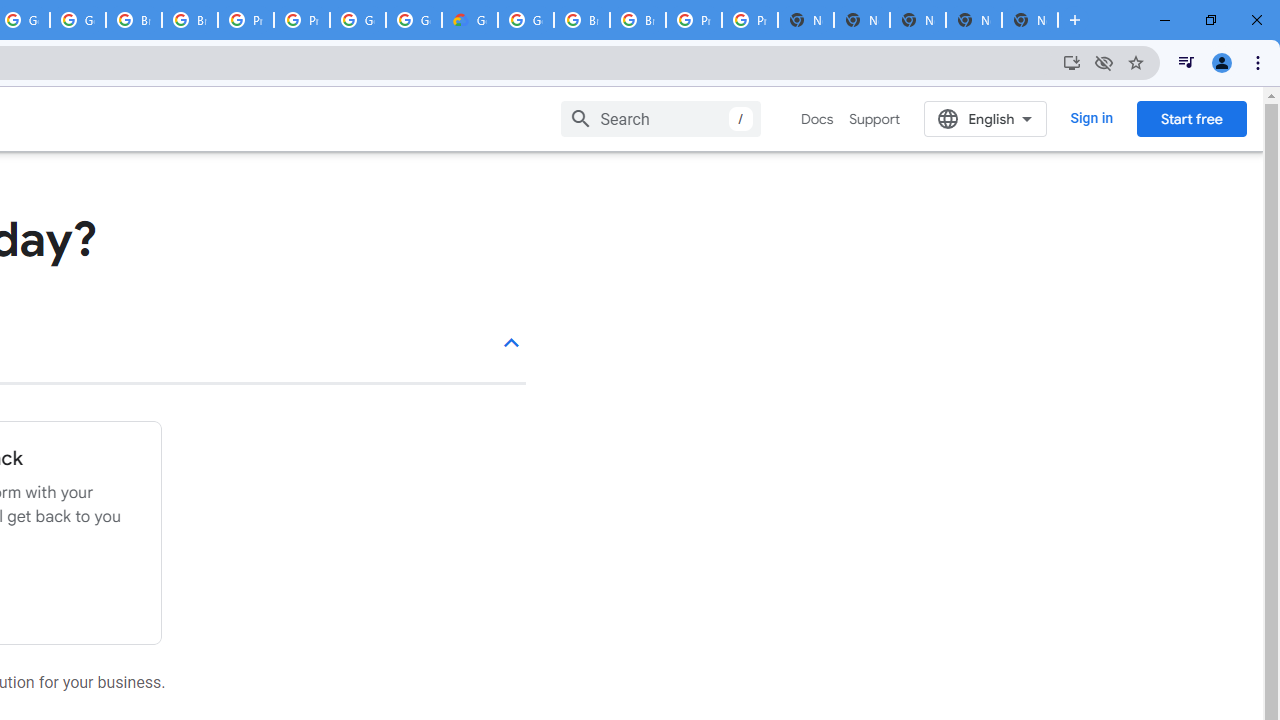 This screenshot has height=720, width=1280. Describe the element at coordinates (638, 20) in the screenshot. I see `Browse Chrome as a guest - Computer - Google Chrome Help` at that location.